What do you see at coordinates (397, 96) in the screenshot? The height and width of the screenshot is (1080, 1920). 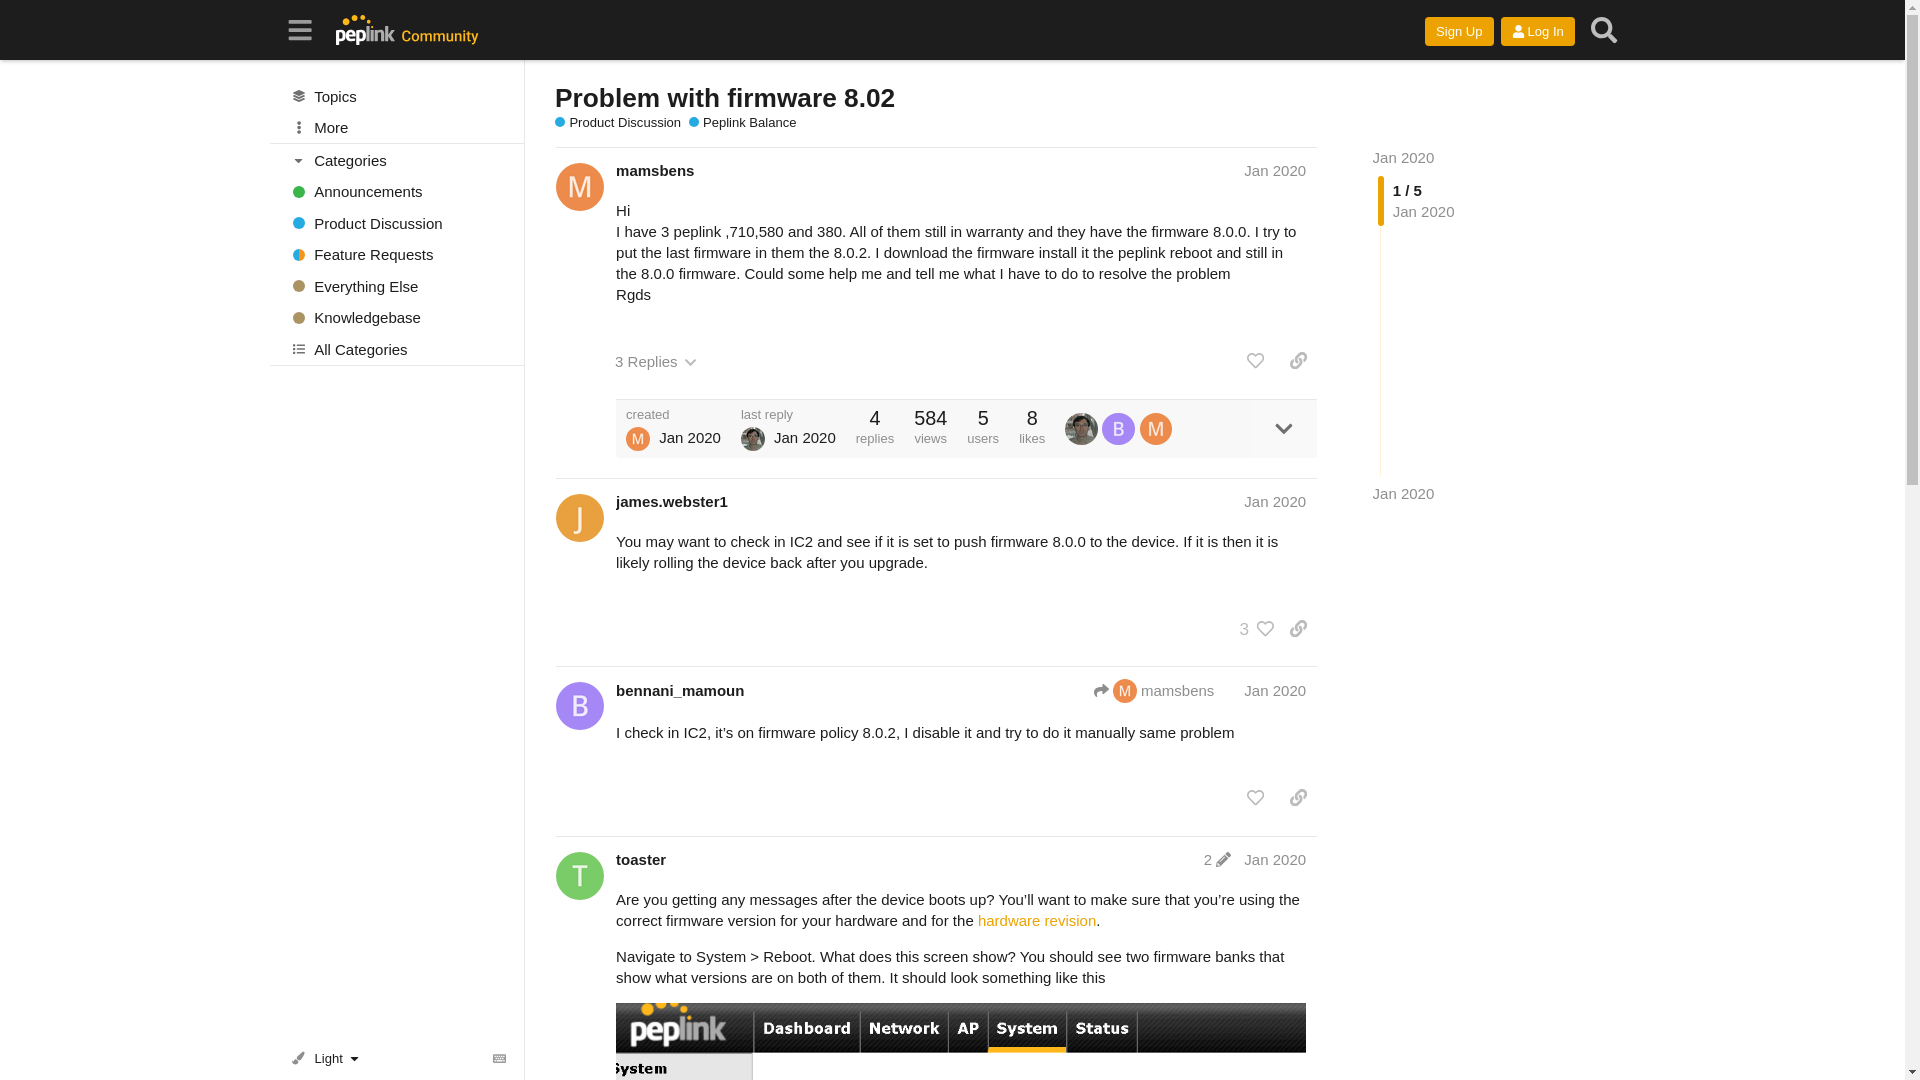 I see `Topics` at bounding box center [397, 96].